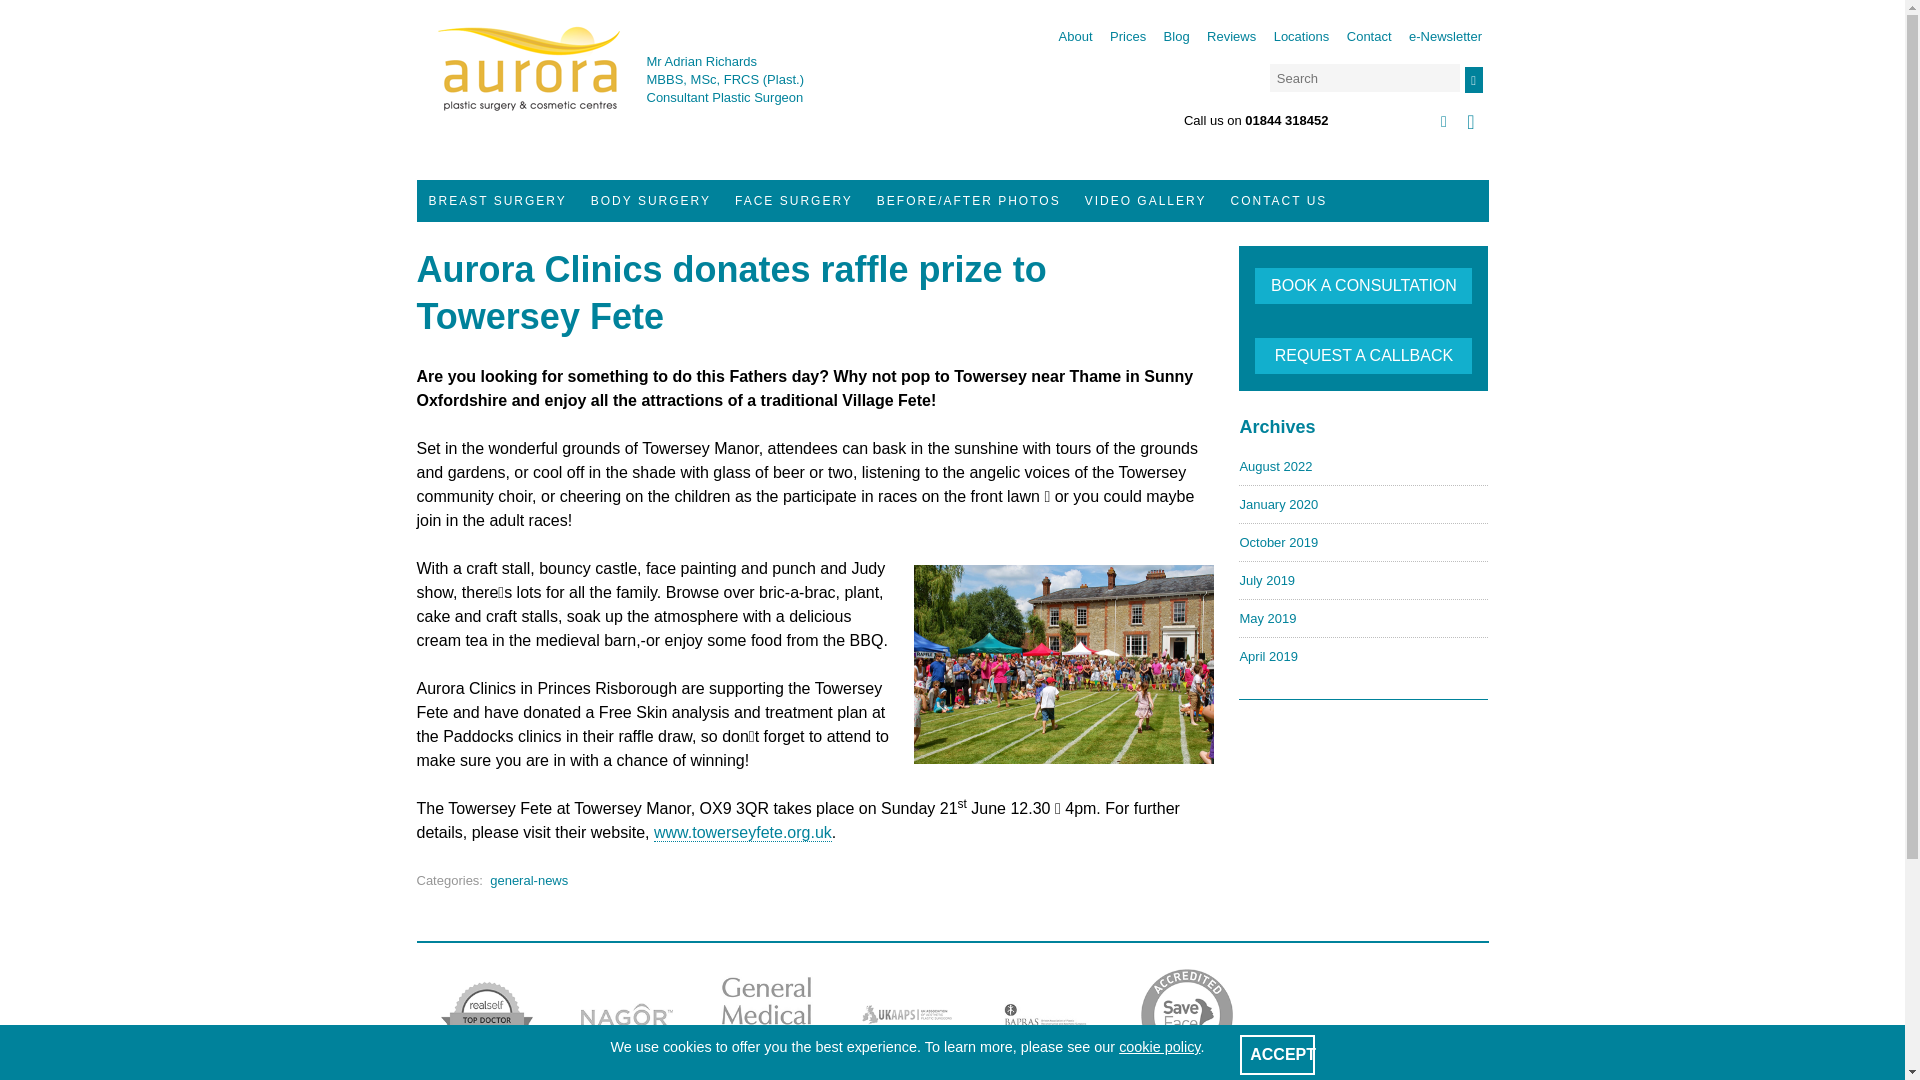 Image resolution: width=1920 pixels, height=1080 pixels. I want to click on May 2019, so click(1267, 618).